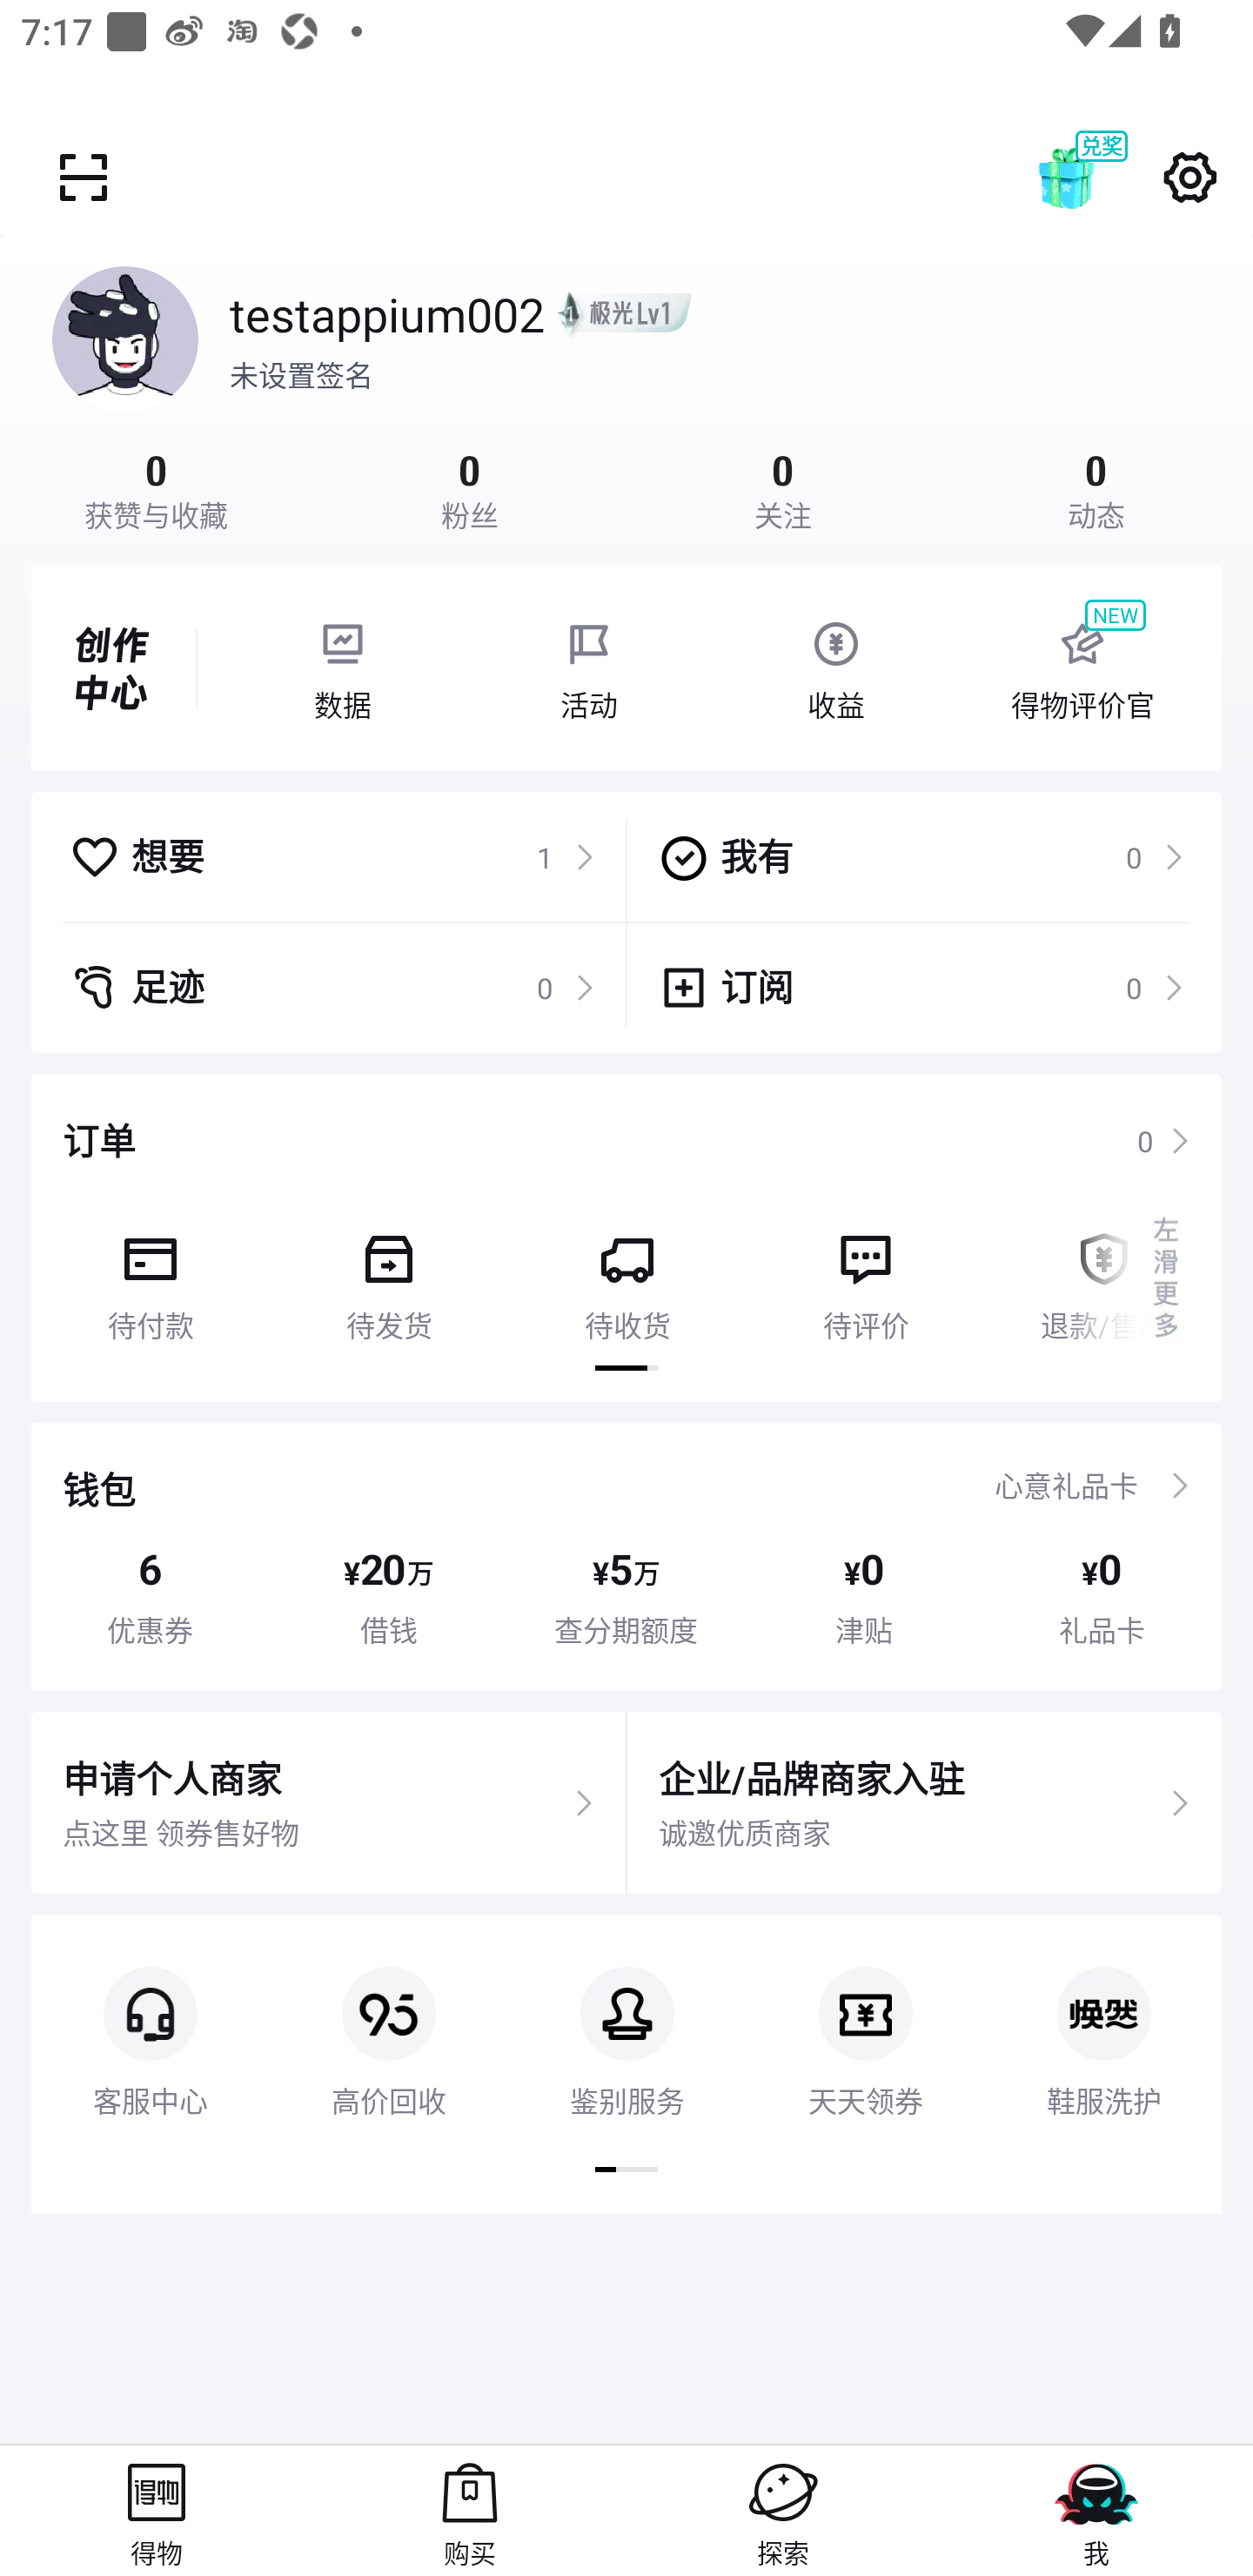 The width and height of the screenshot is (1253, 2576). What do you see at coordinates (1096, 2510) in the screenshot?
I see `我` at bounding box center [1096, 2510].